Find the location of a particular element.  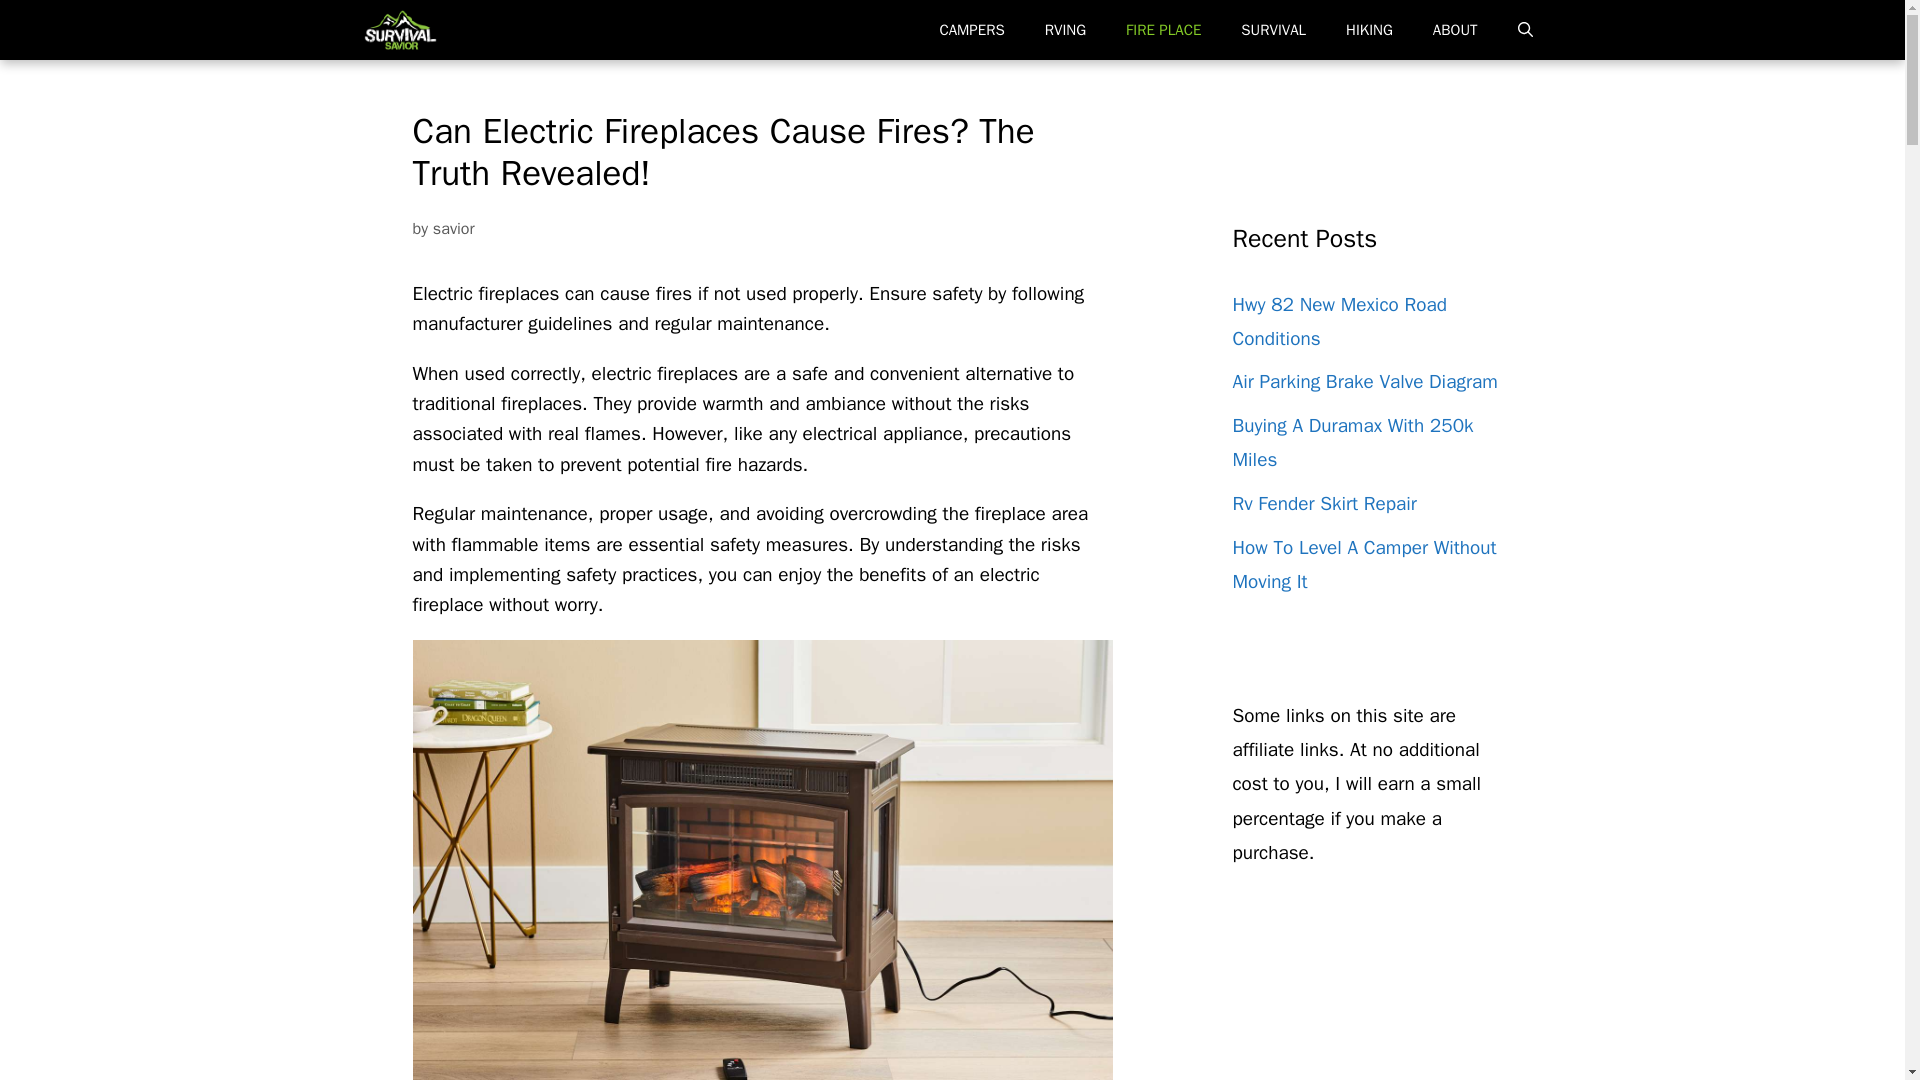

HIKING is located at coordinates (1370, 30).